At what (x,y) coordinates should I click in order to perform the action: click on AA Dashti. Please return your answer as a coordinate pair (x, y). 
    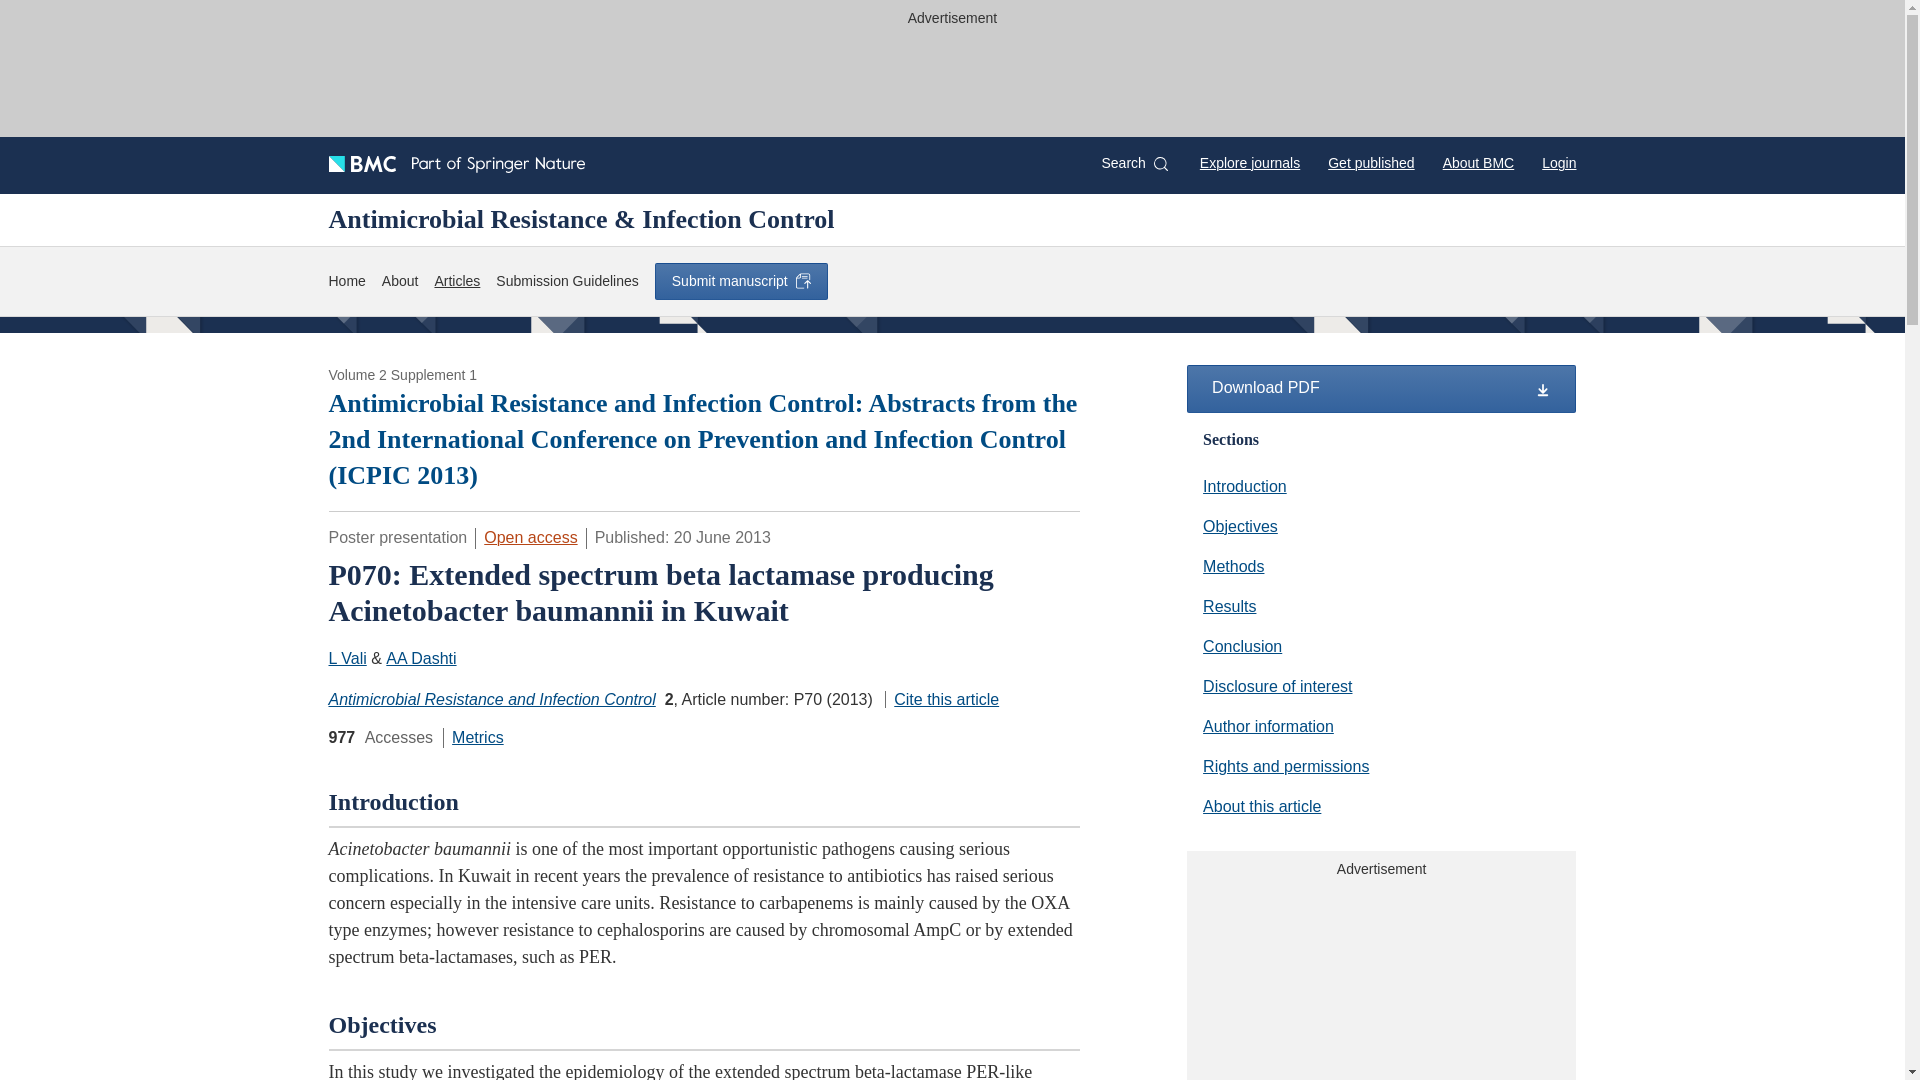
    Looking at the image, I should click on (420, 658).